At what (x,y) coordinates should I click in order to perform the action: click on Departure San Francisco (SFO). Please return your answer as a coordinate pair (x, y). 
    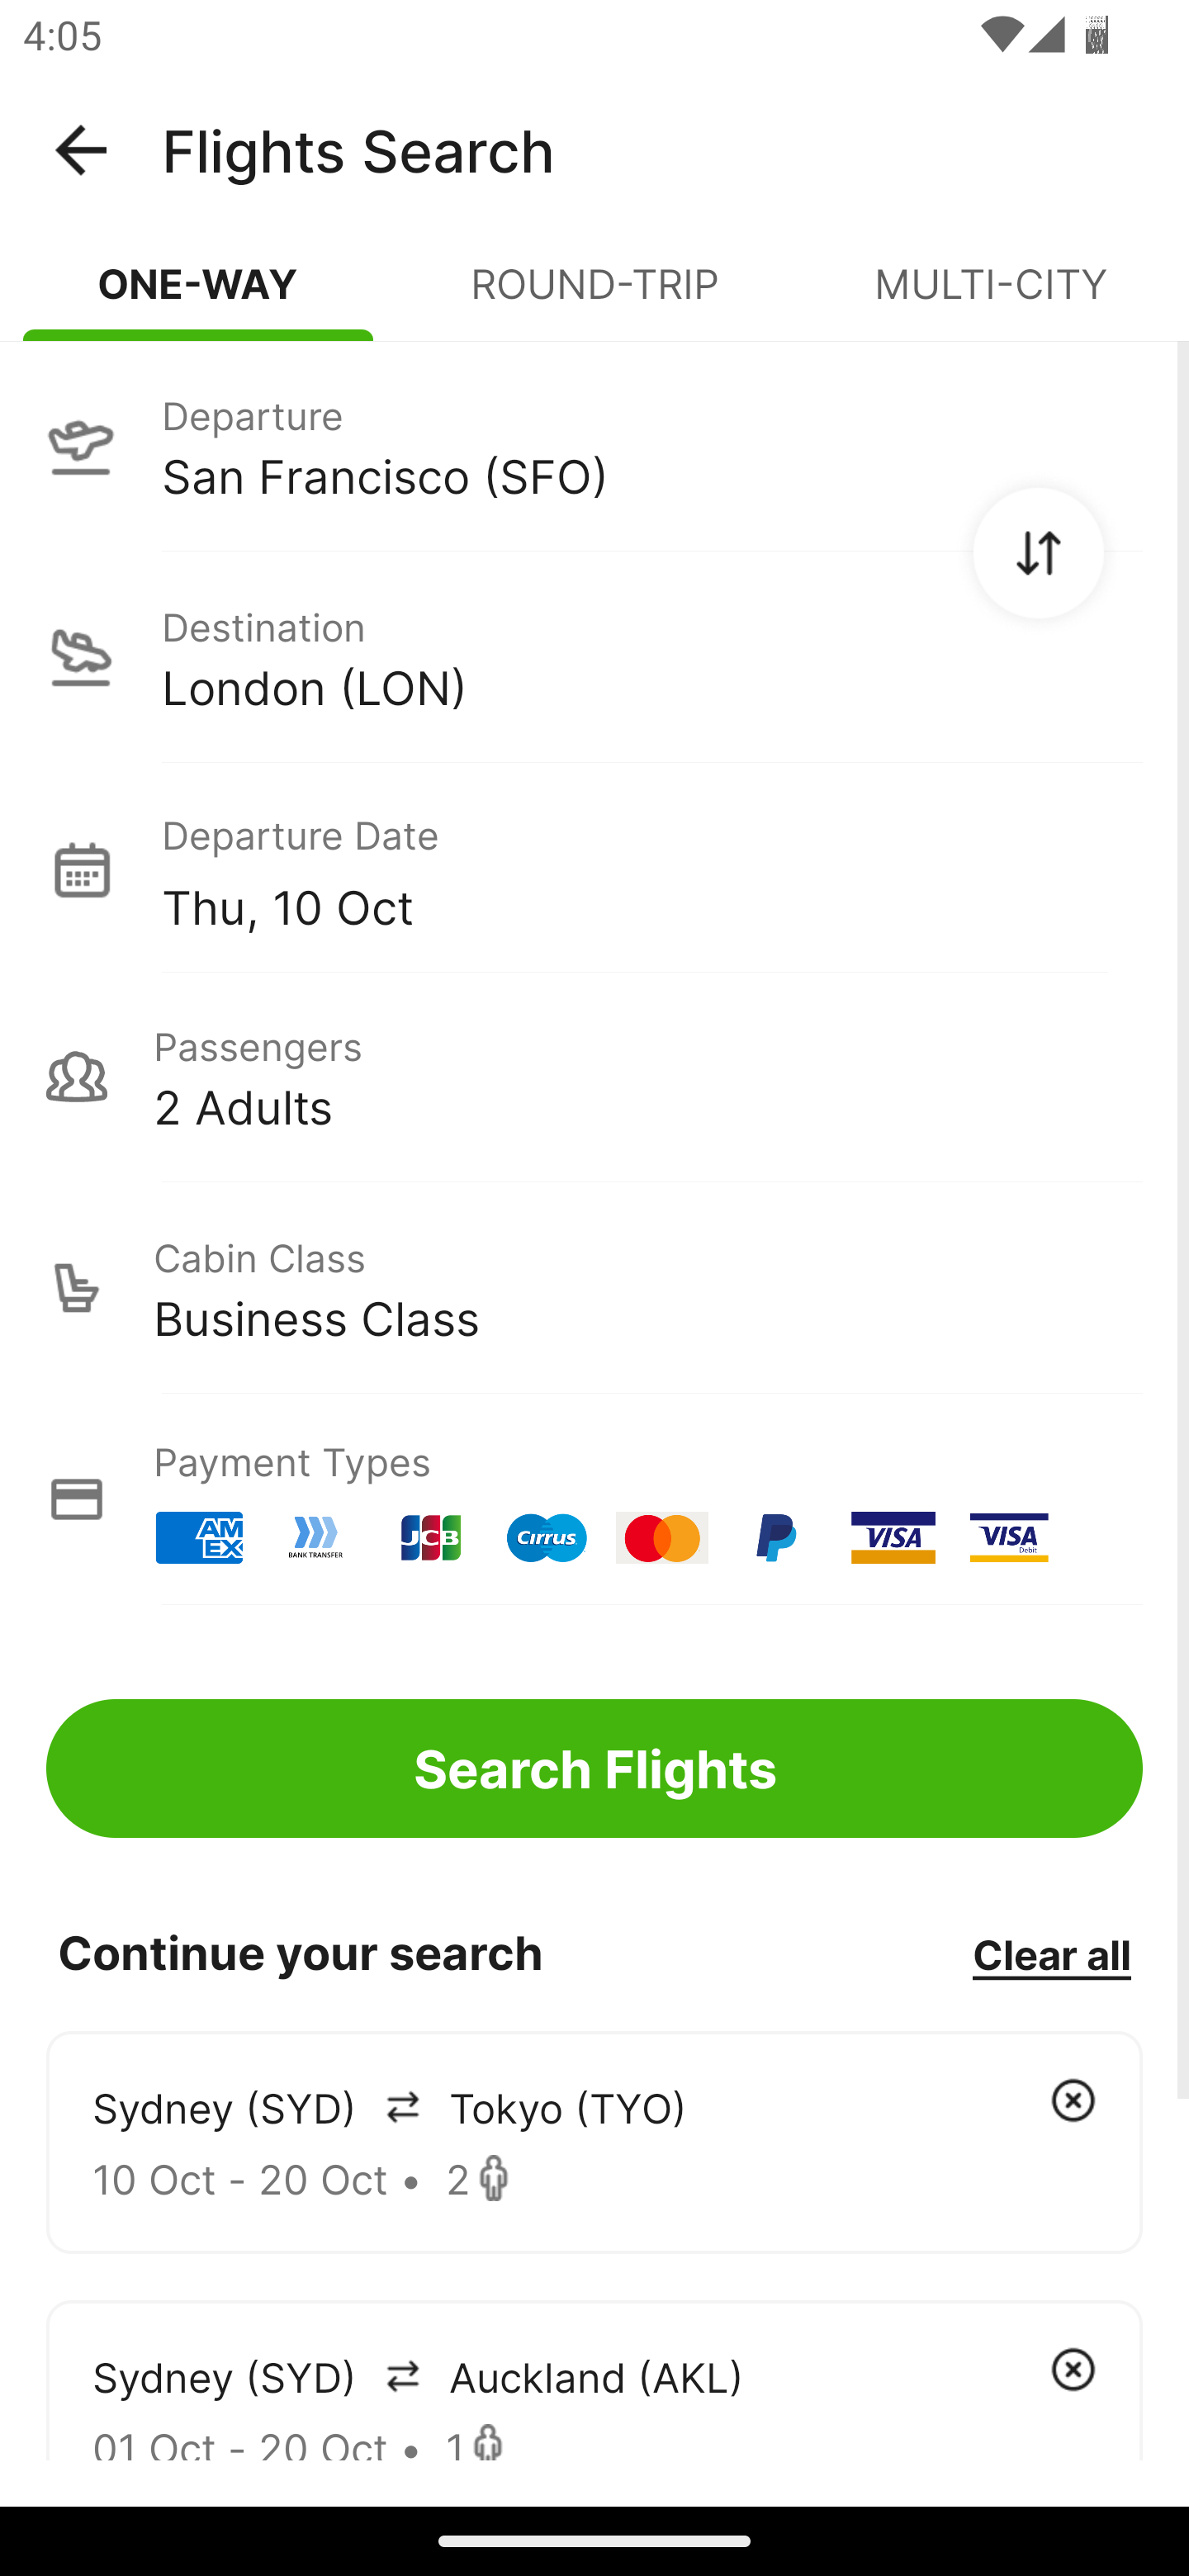
    Looking at the image, I should click on (594, 445).